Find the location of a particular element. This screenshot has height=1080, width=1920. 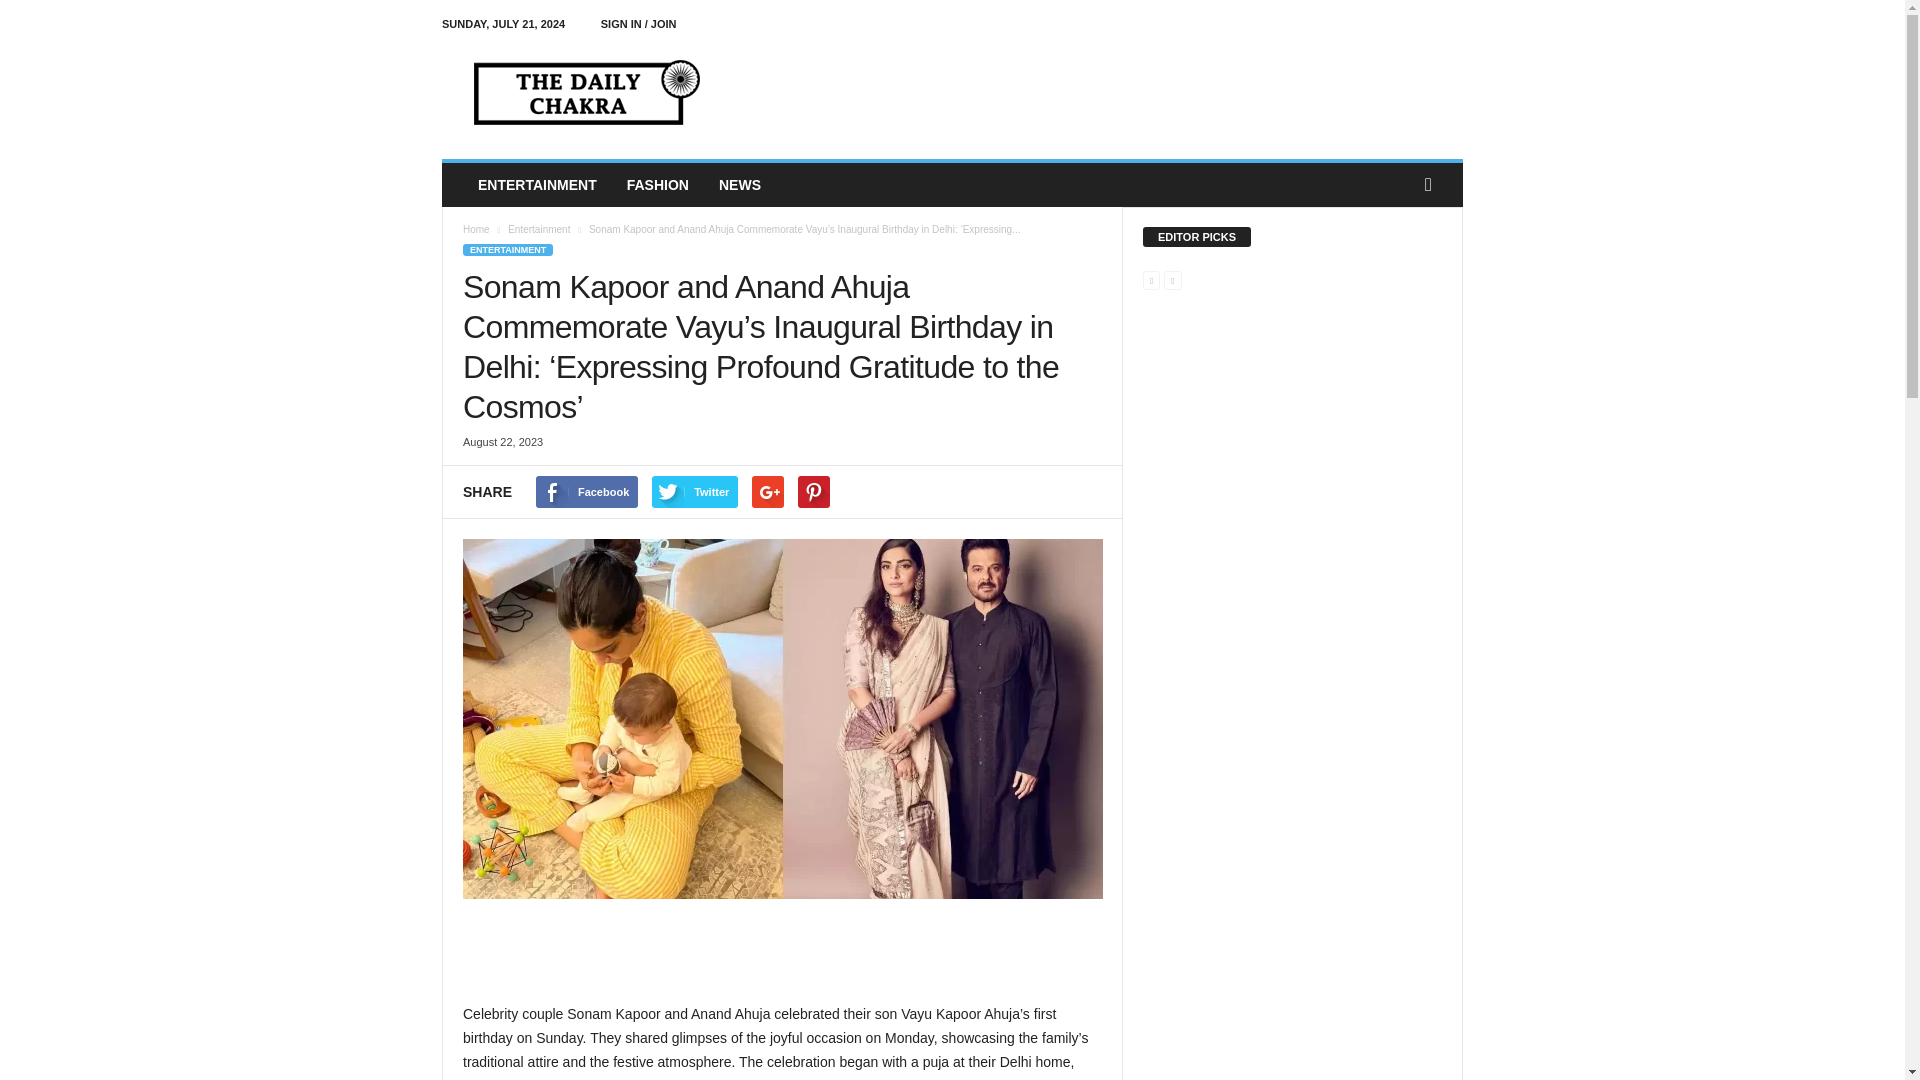

ENTERTAINMENT is located at coordinates (537, 185).